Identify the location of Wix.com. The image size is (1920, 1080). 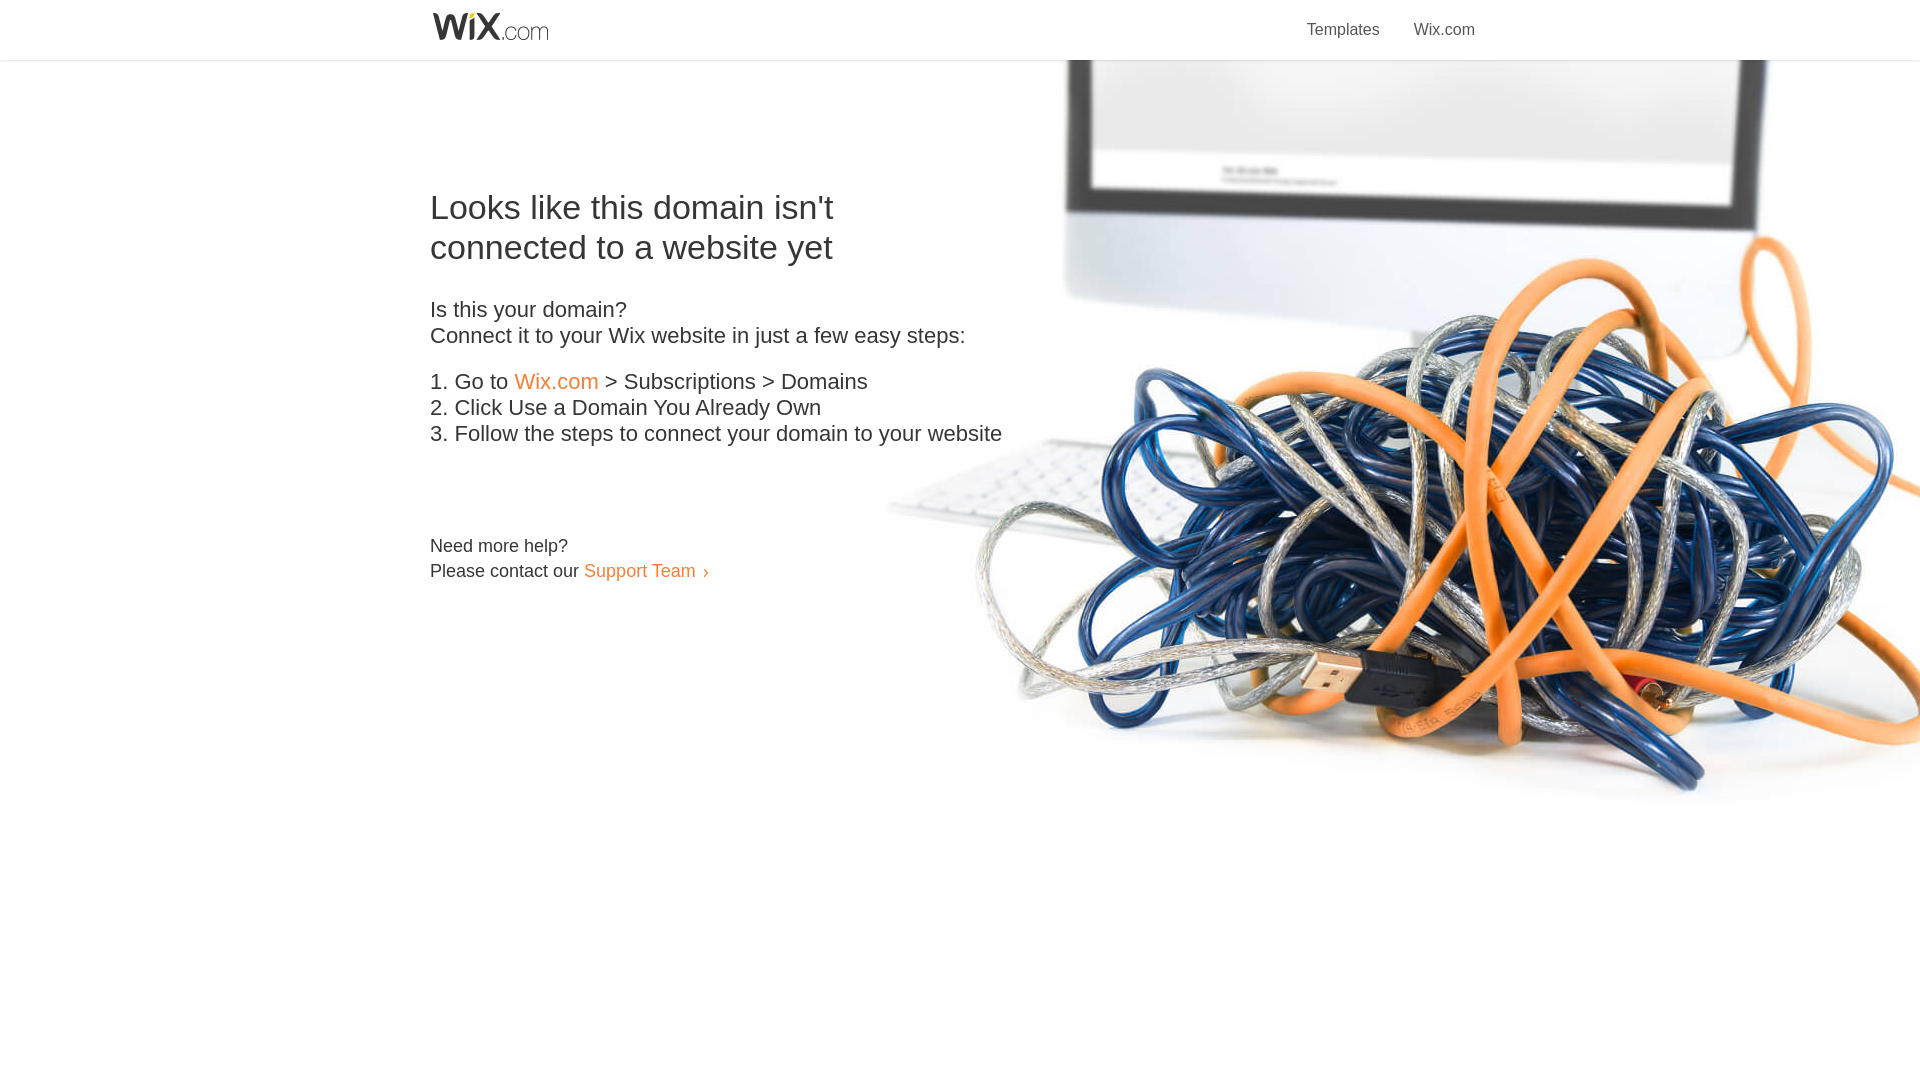
(556, 382).